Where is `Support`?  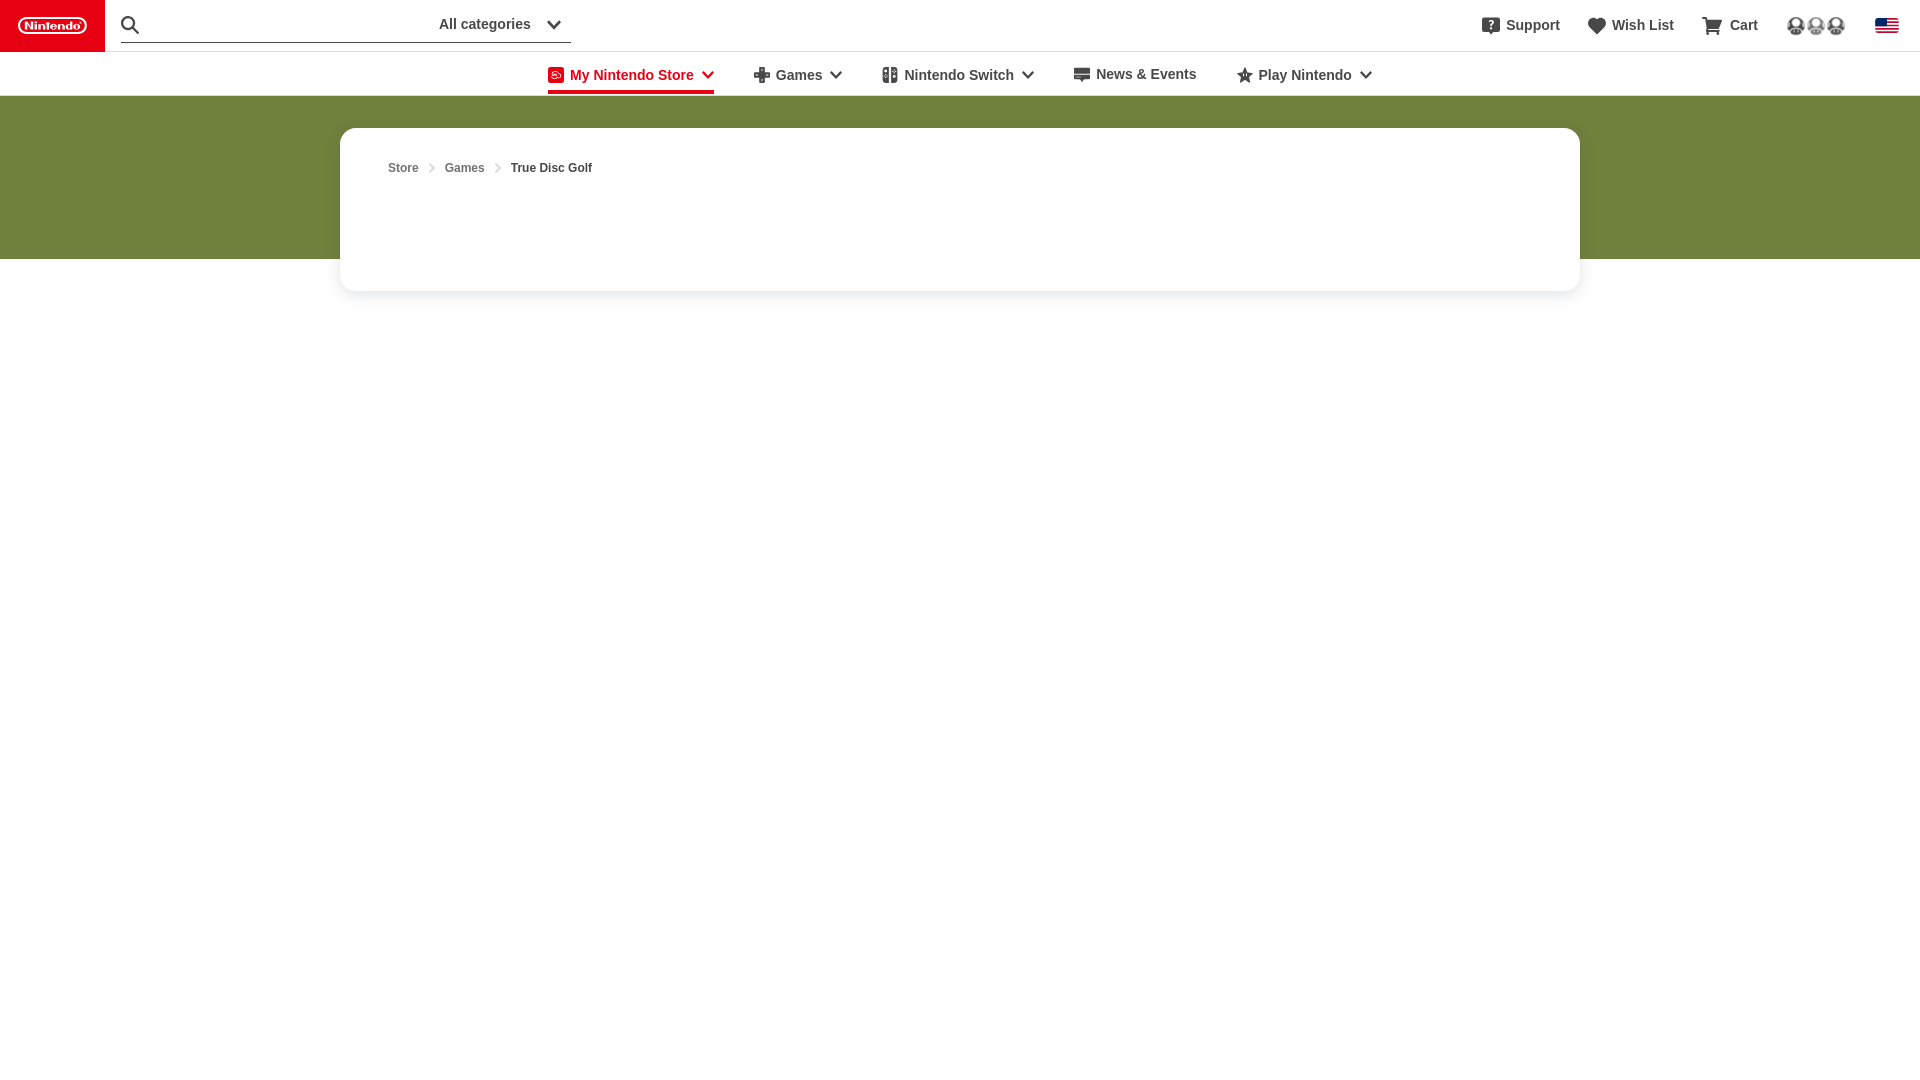
Support is located at coordinates (1520, 26).